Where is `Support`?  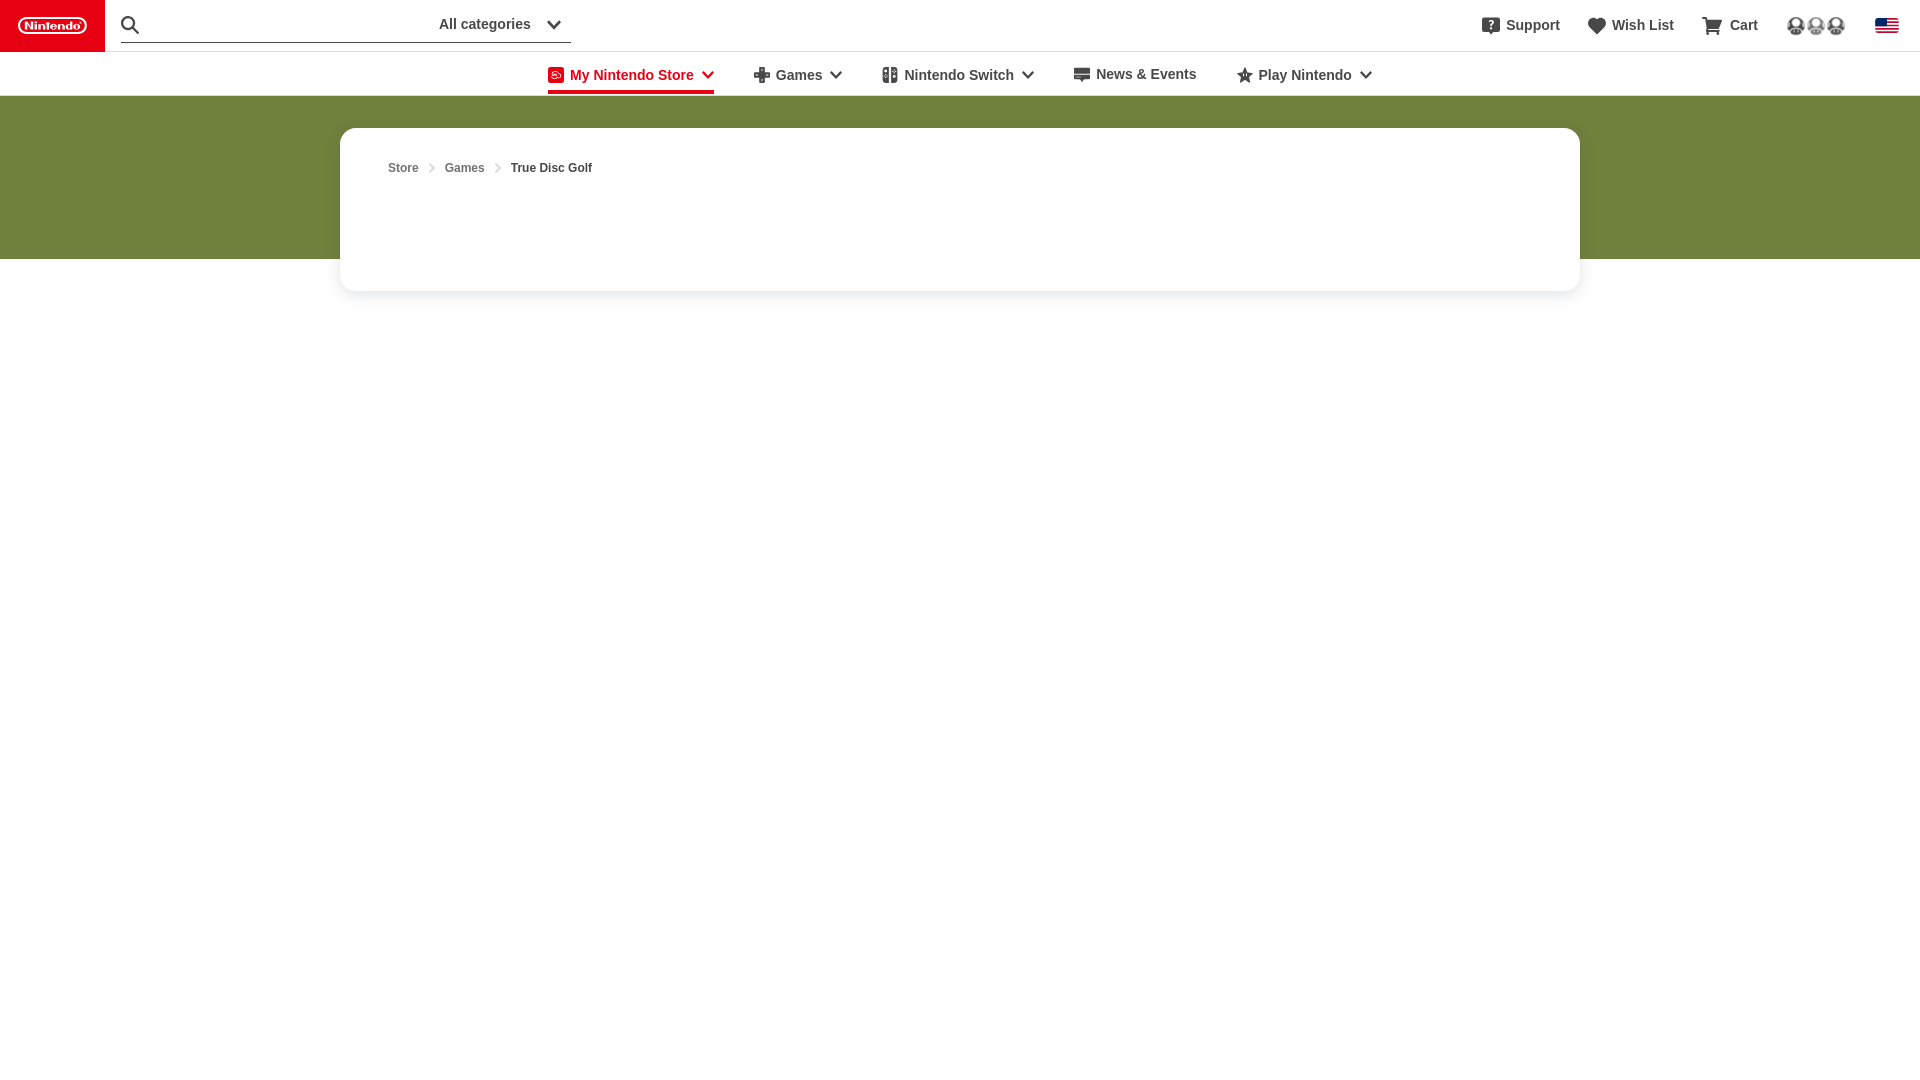
Support is located at coordinates (1520, 26).